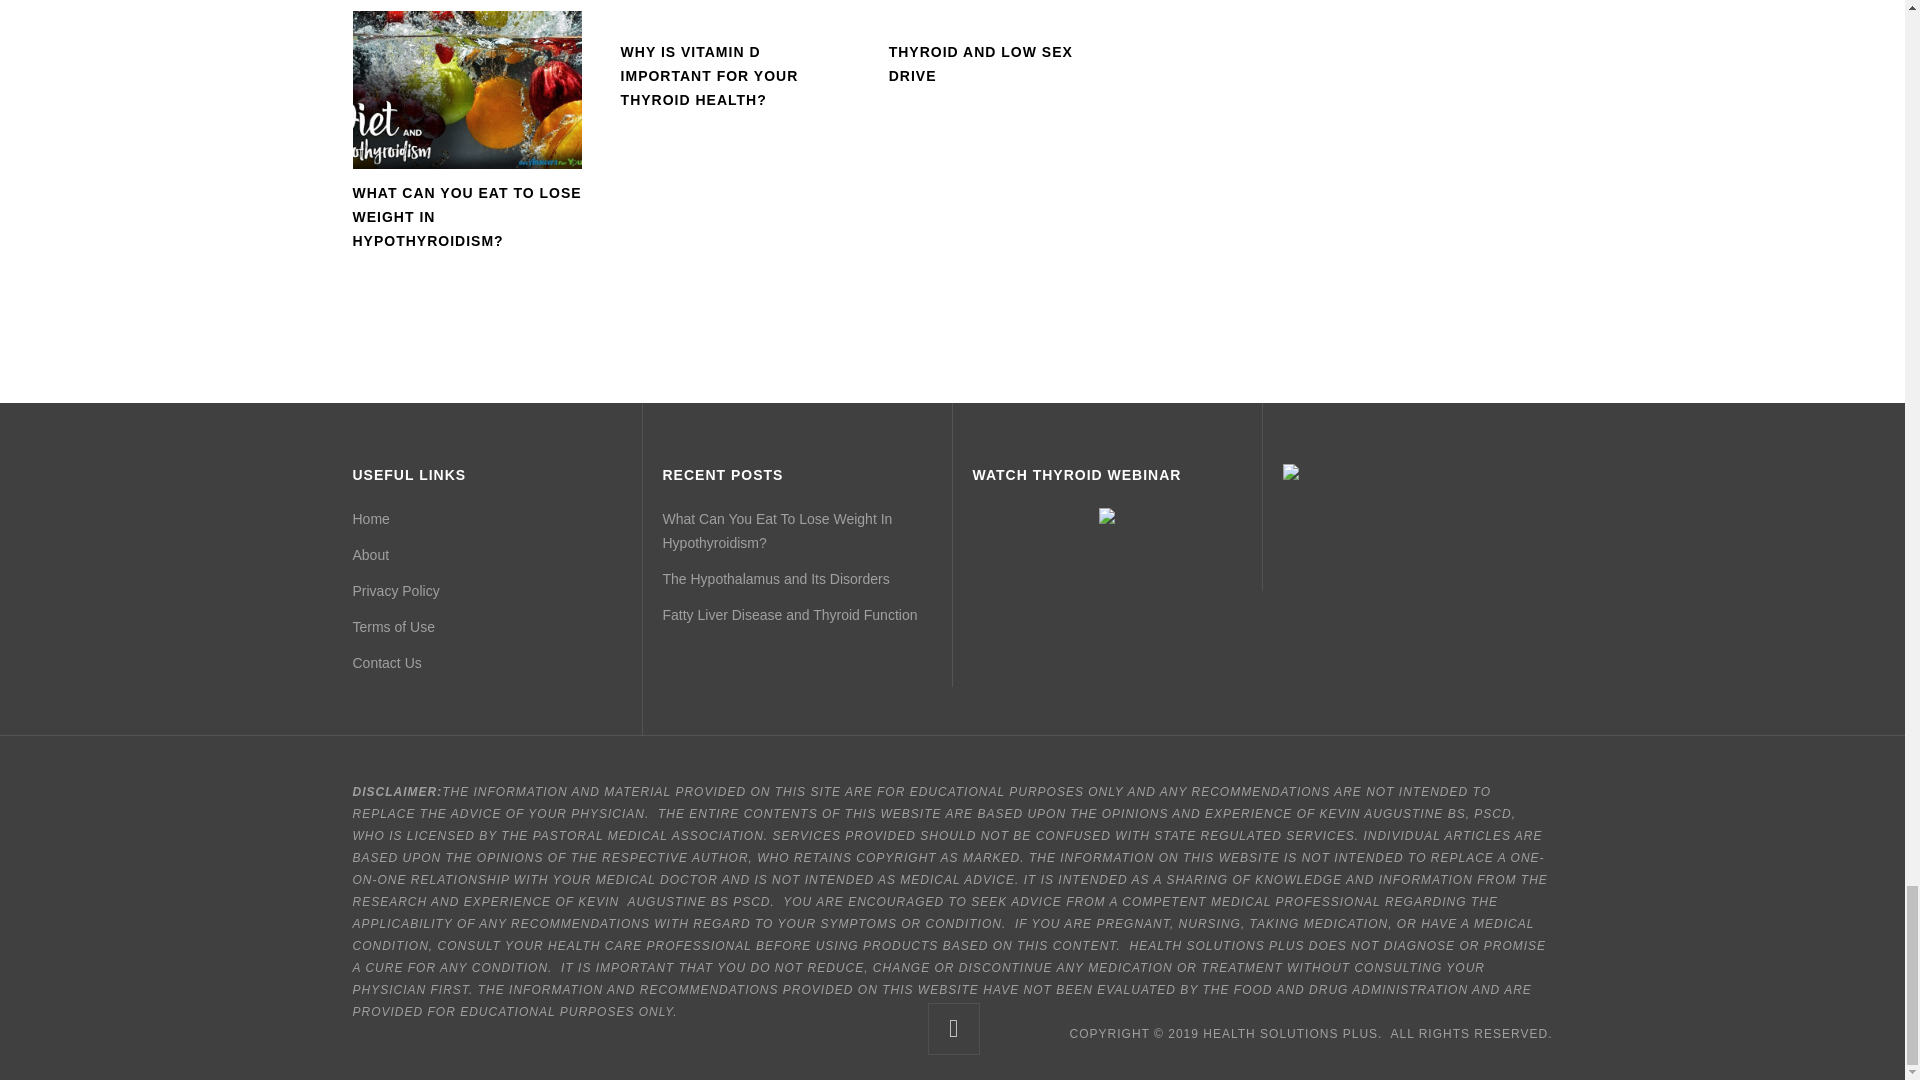  I want to click on Terms of Use, so click(392, 626).